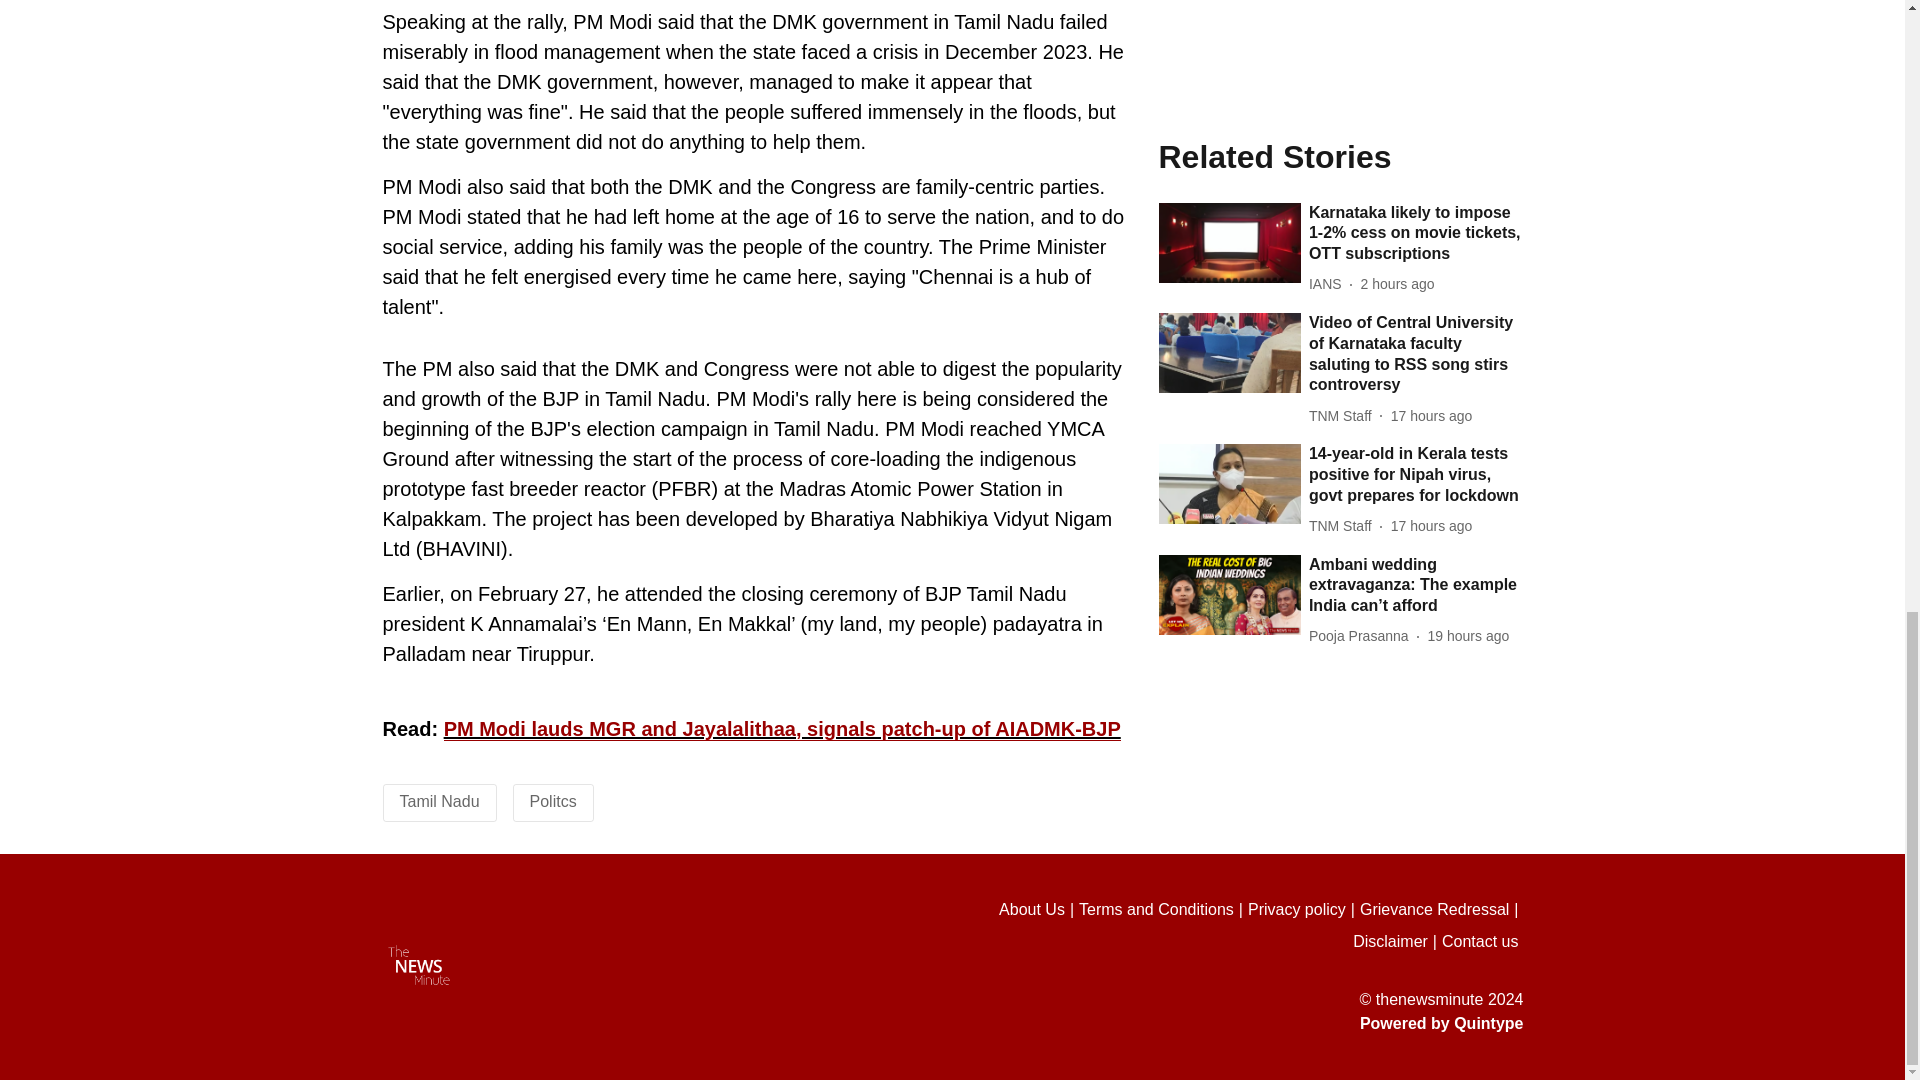 Image resolution: width=1920 pixels, height=1080 pixels. Describe the element at coordinates (440, 801) in the screenshot. I see `Tamil Nadu` at that location.